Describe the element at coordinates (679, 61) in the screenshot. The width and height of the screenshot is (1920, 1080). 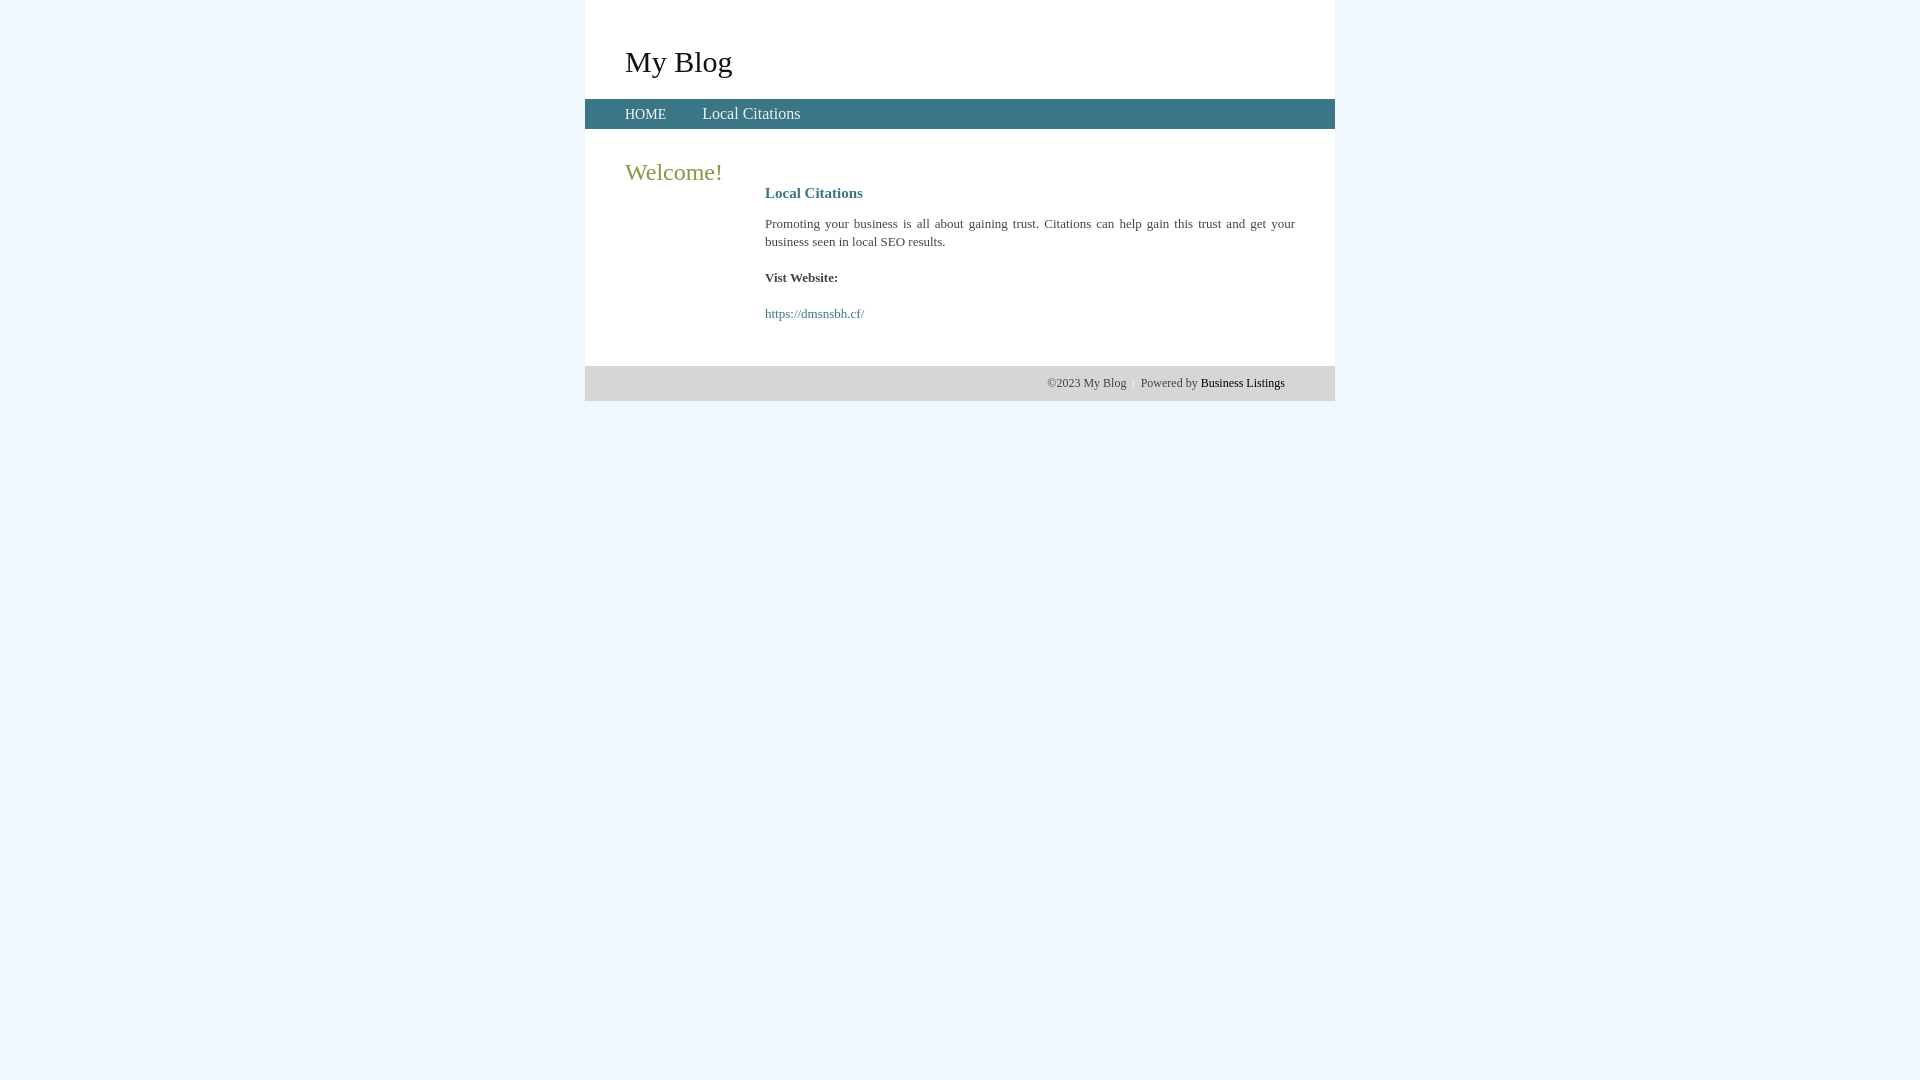
I see `My Blog` at that location.